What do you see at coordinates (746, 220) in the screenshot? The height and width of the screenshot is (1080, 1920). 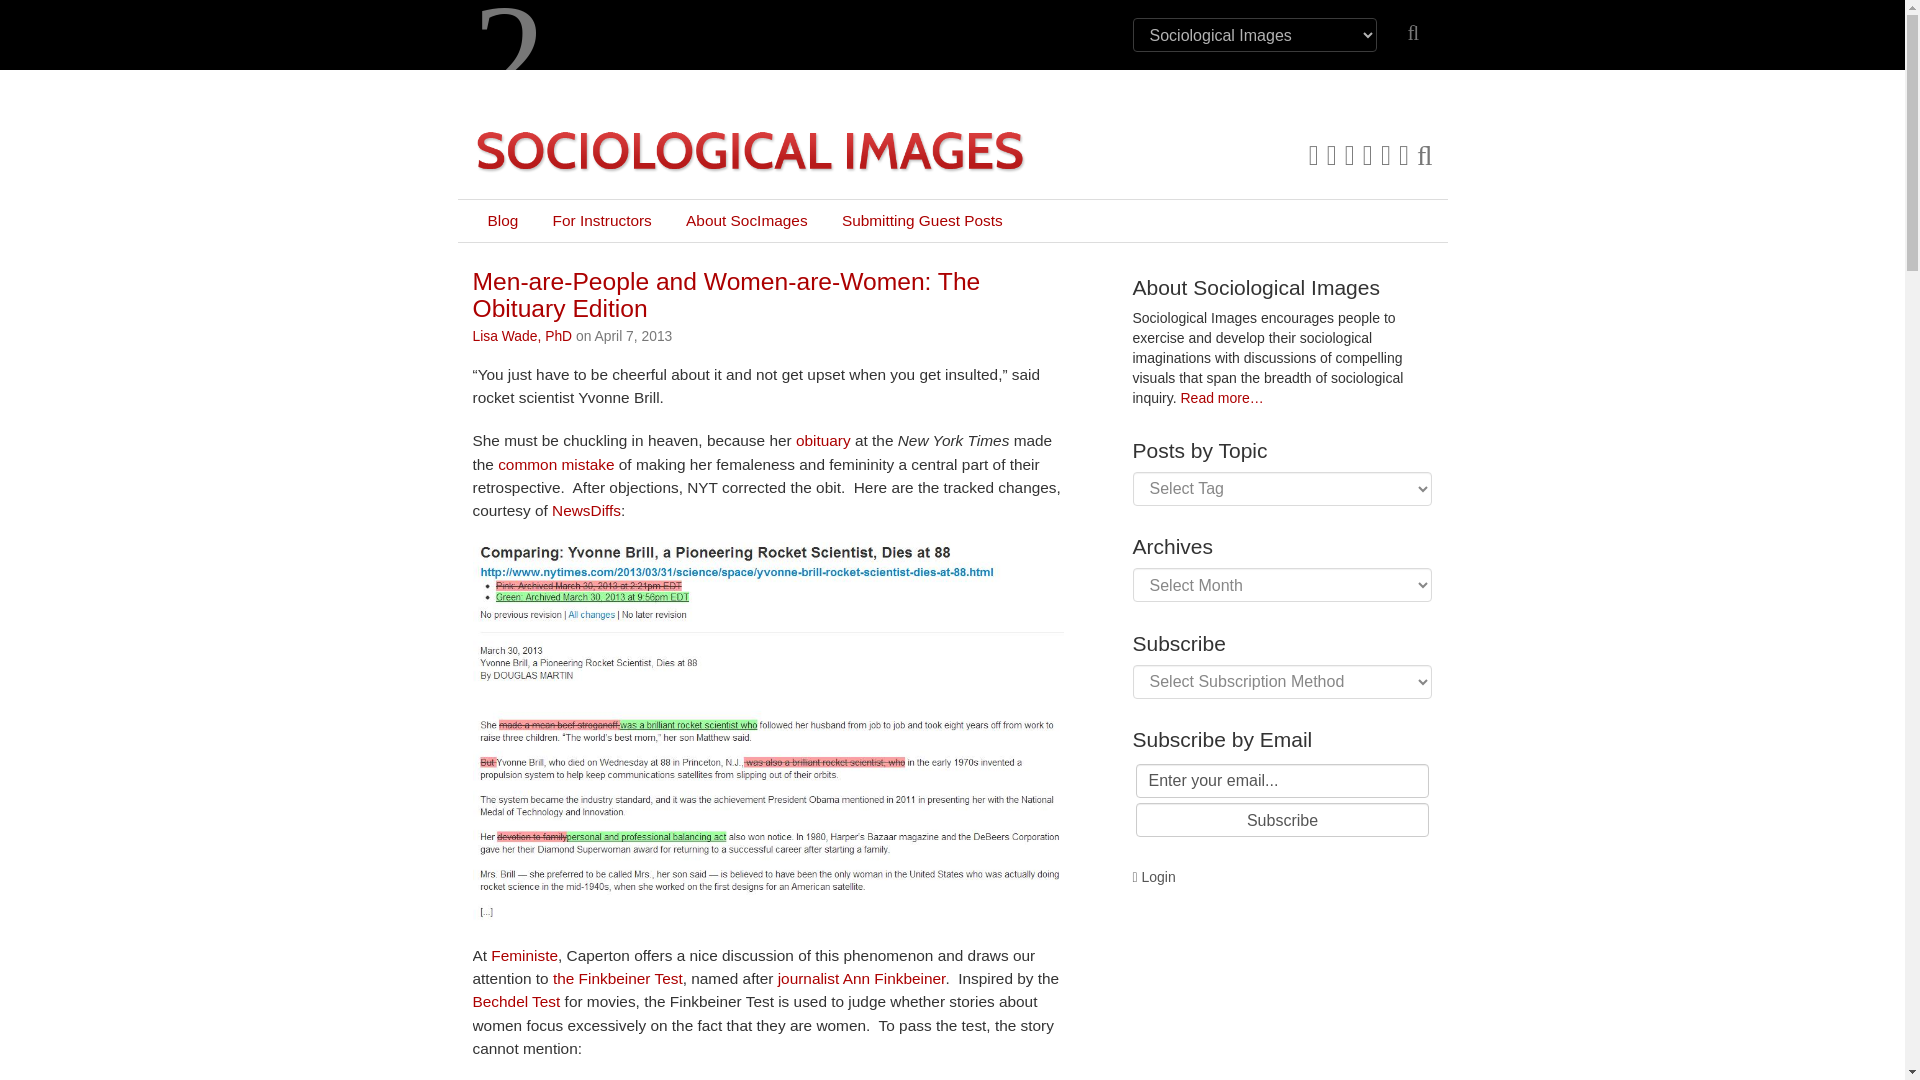 I see `About SocImages` at bounding box center [746, 220].